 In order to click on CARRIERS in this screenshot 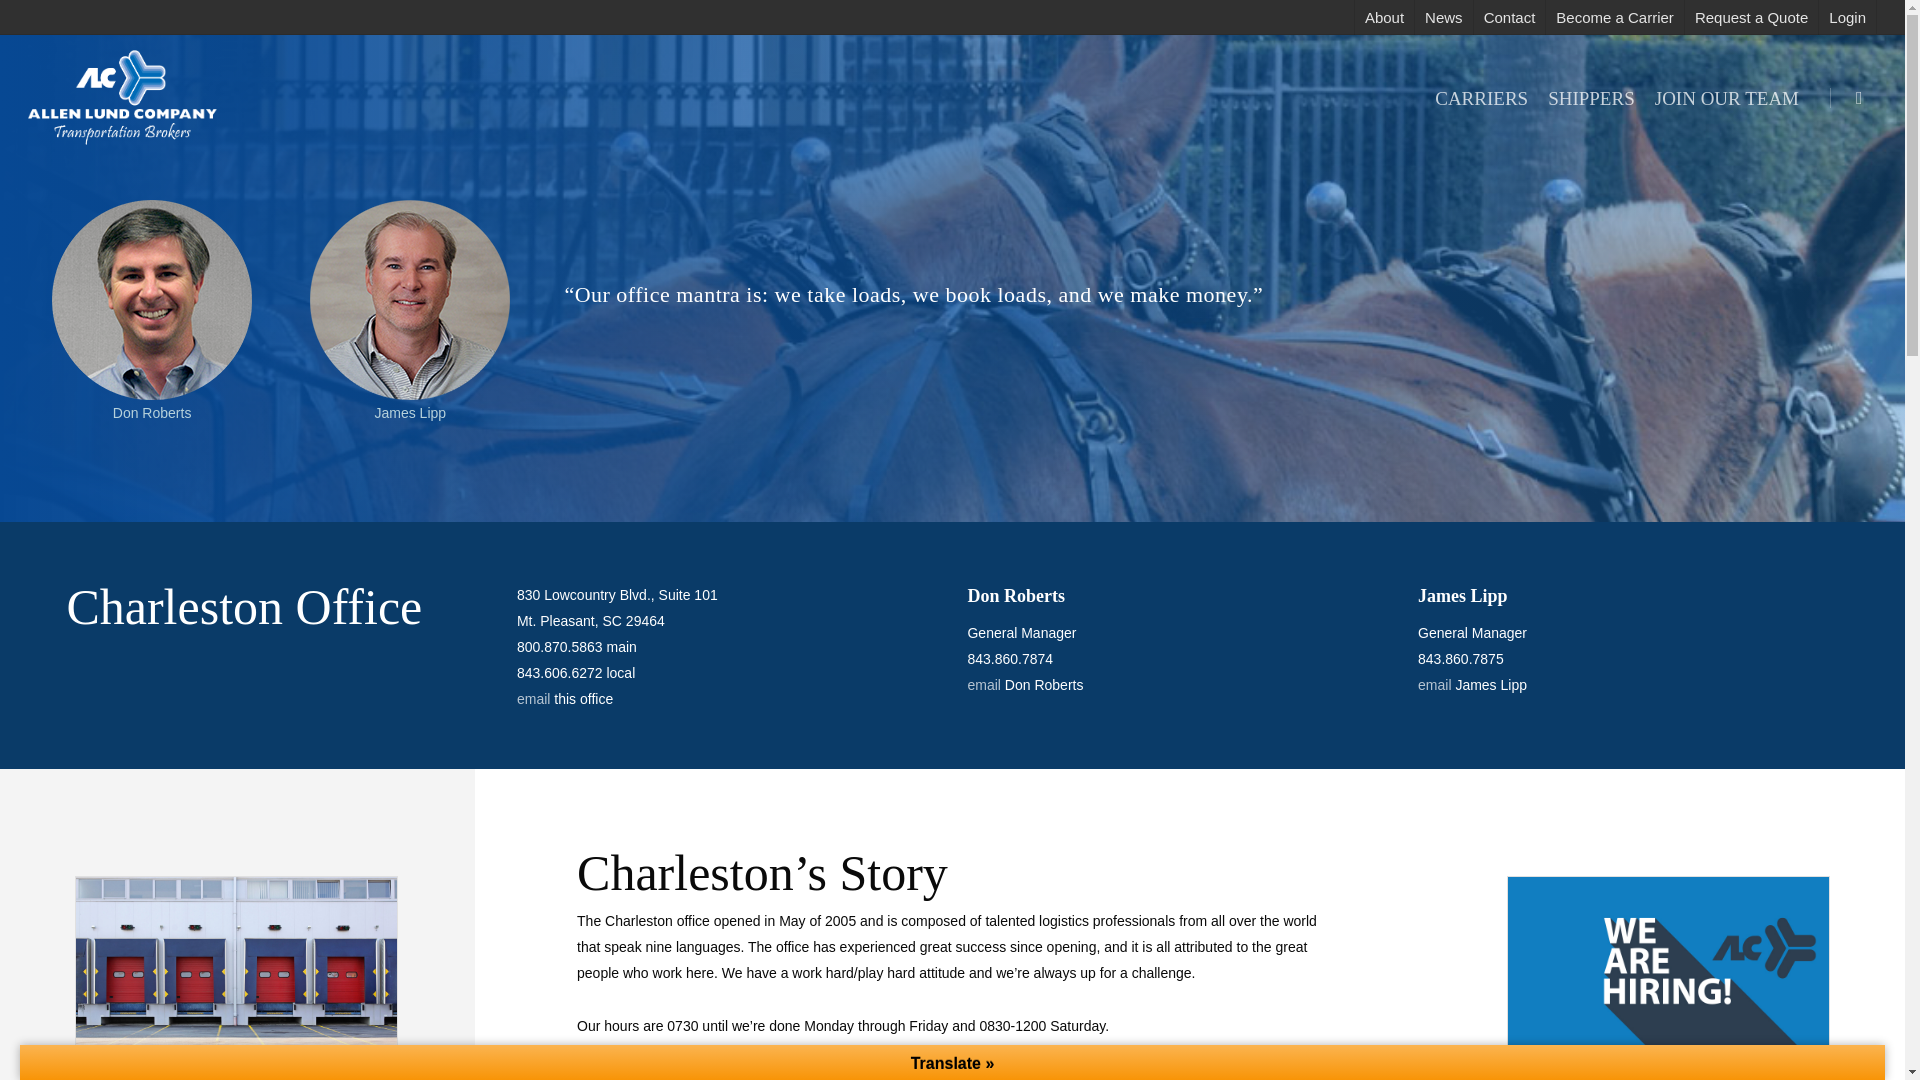, I will do `click(1480, 96)`.